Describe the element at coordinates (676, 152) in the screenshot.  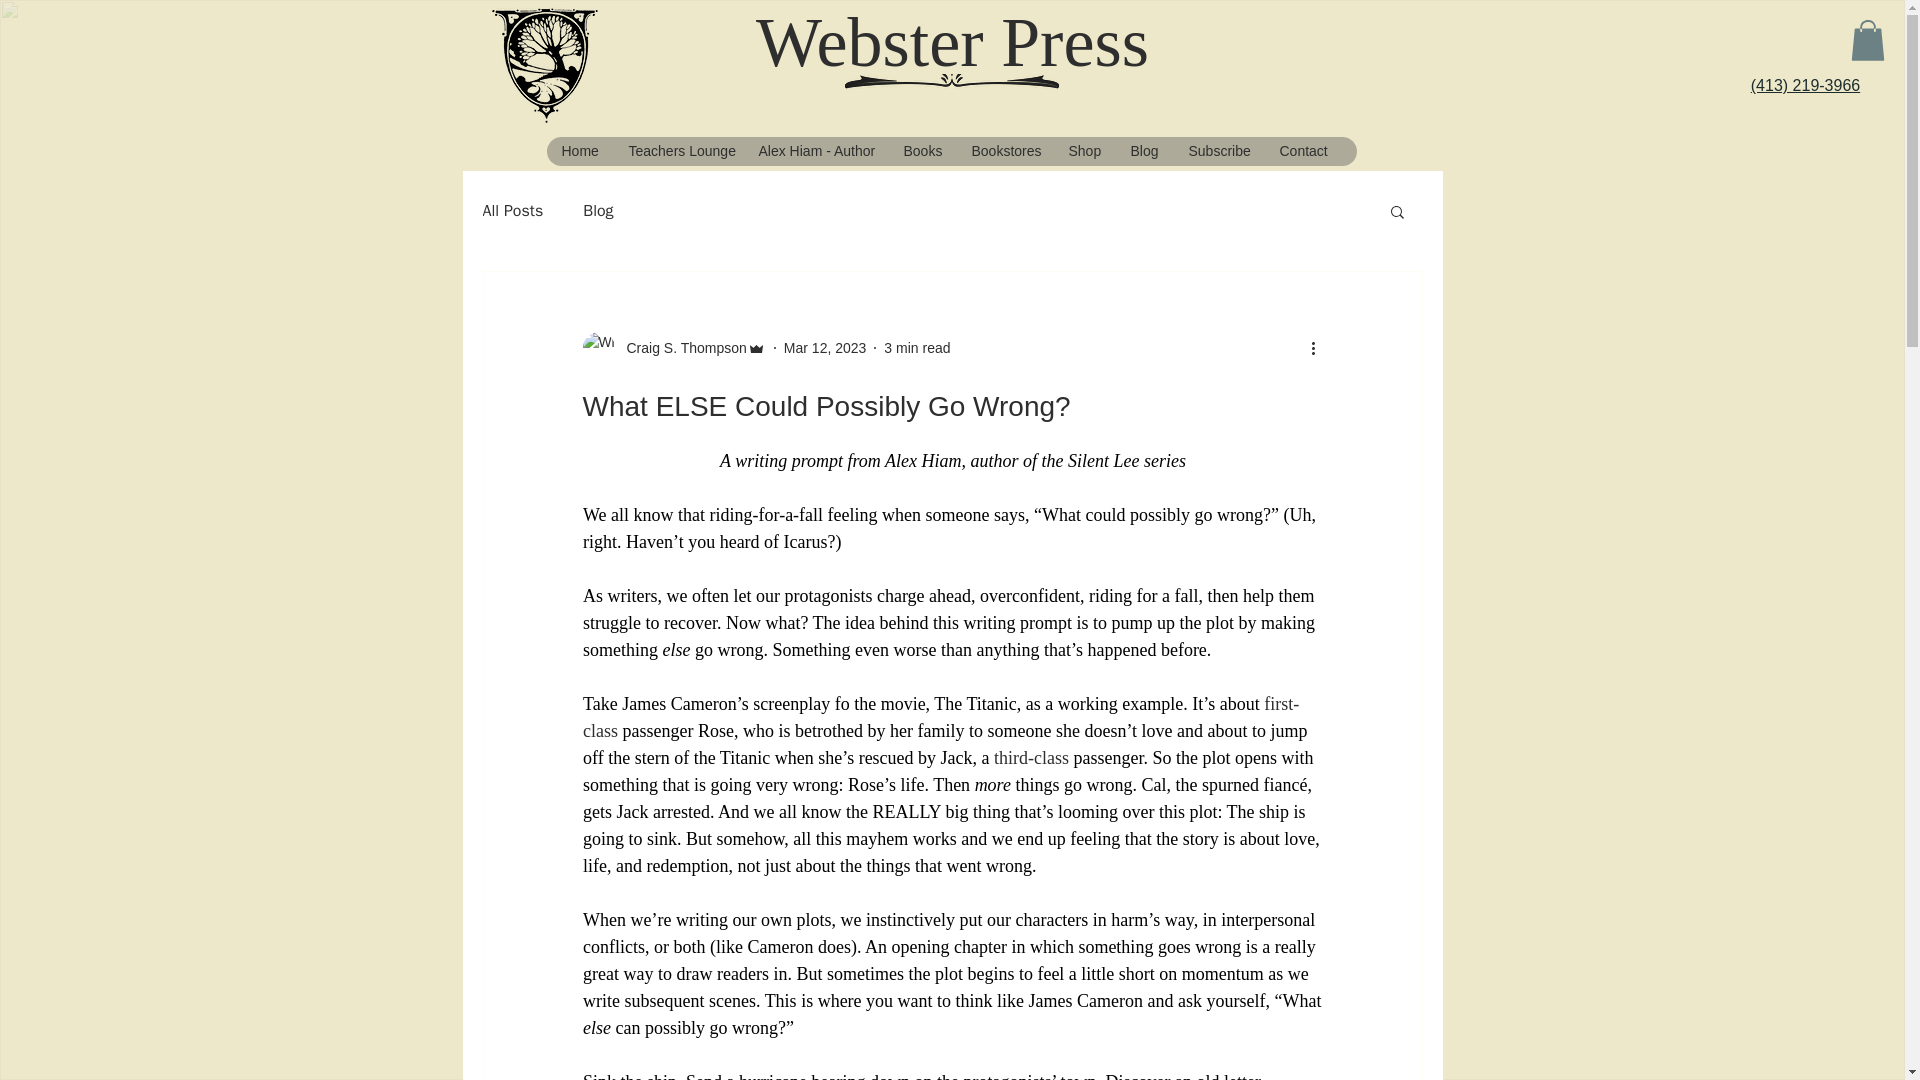
I see `Teachers Lounge` at that location.